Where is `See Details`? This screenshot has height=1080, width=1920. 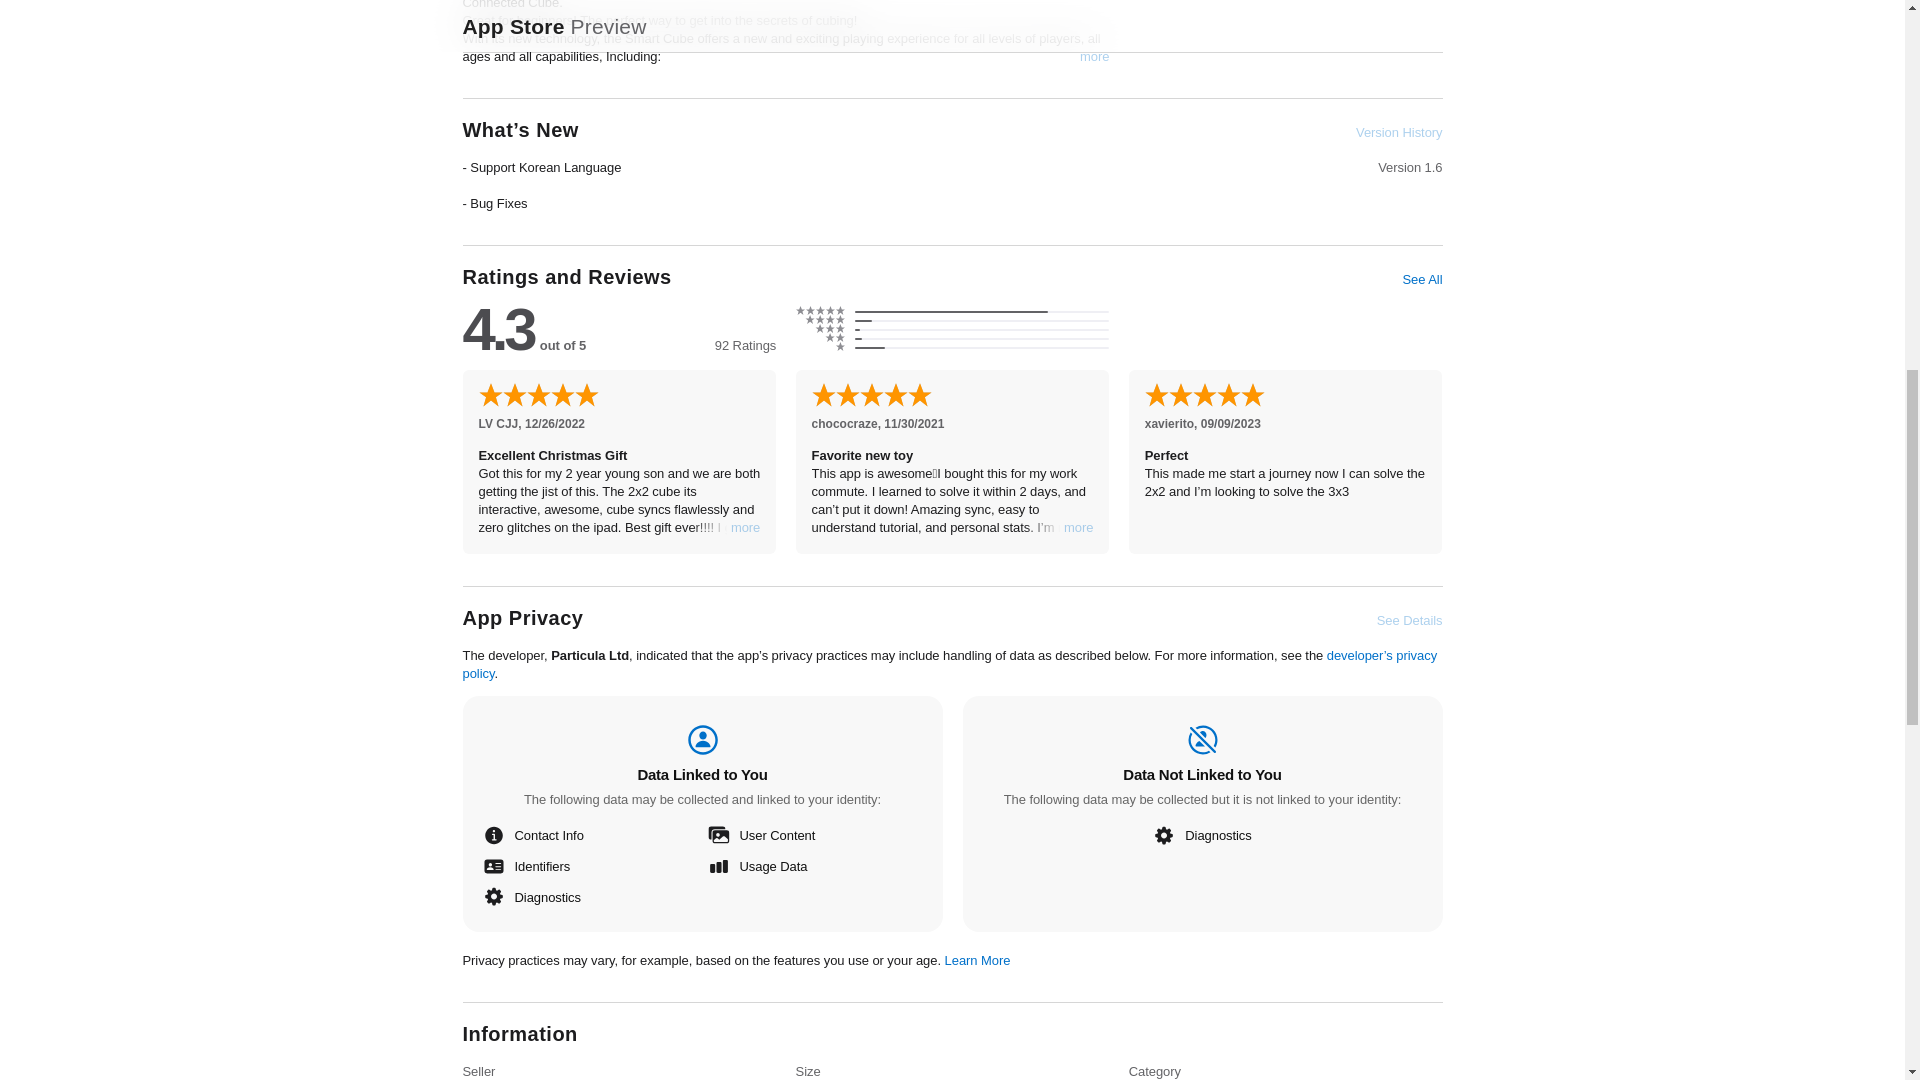 See Details is located at coordinates (1410, 620).